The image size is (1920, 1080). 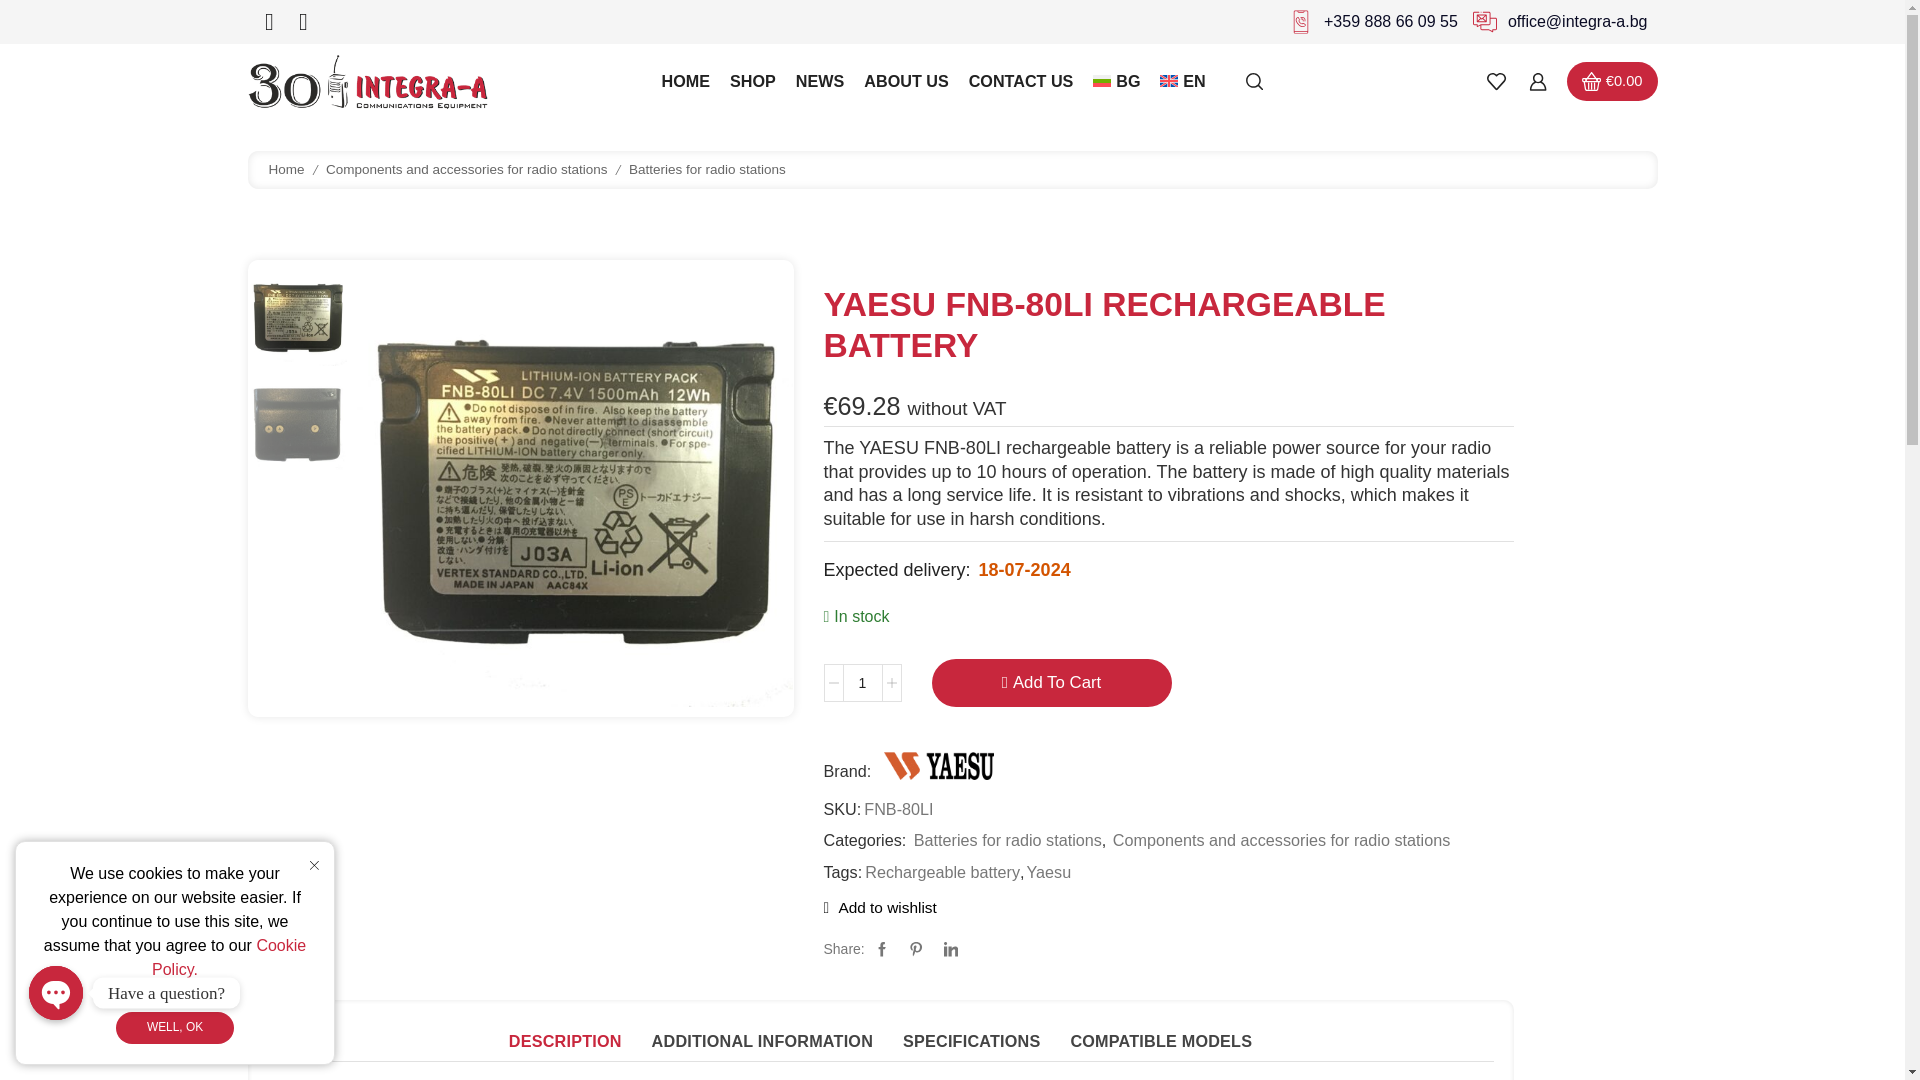 I want to click on integra-a-yaesu-fnb-80li-1.jpg, so click(x=576, y=488).